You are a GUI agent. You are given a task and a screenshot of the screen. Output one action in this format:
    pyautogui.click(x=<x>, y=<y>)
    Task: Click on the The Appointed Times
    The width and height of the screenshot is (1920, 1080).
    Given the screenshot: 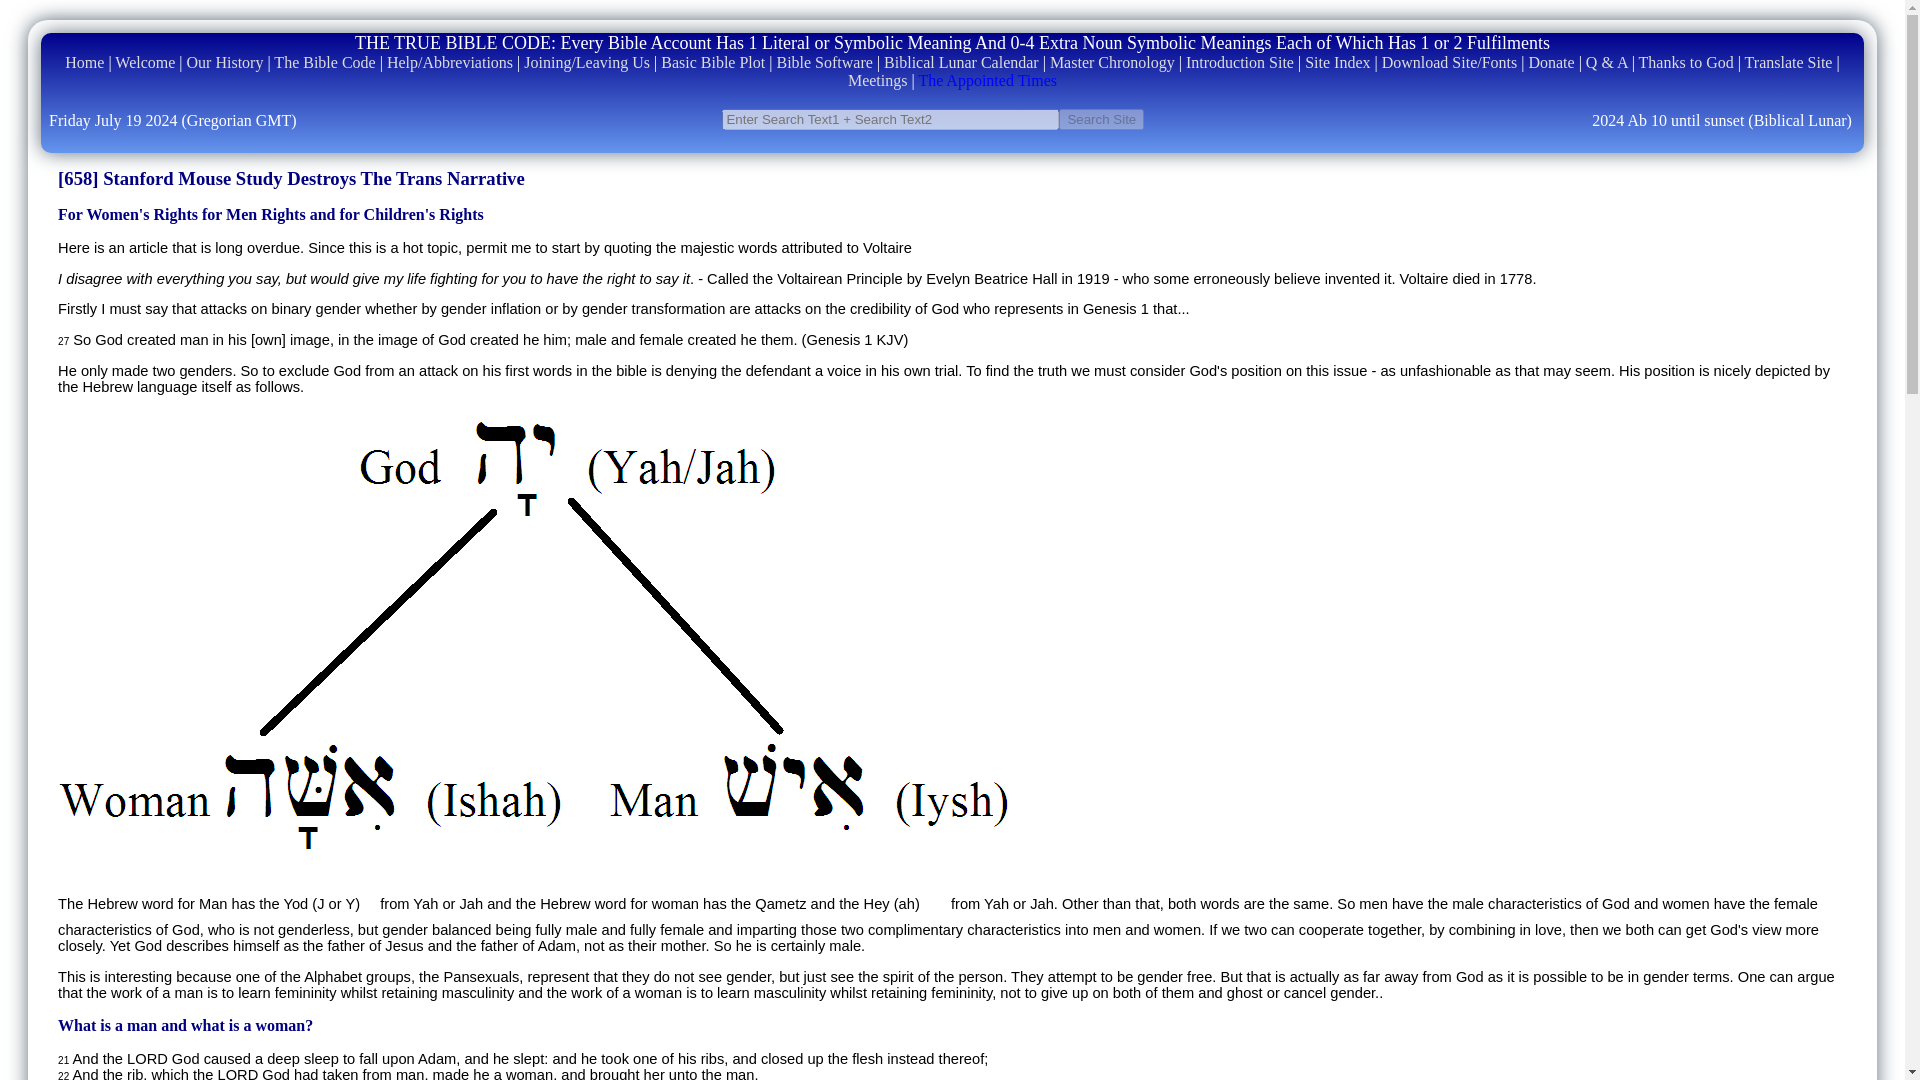 What is the action you would take?
    pyautogui.click(x=987, y=80)
    